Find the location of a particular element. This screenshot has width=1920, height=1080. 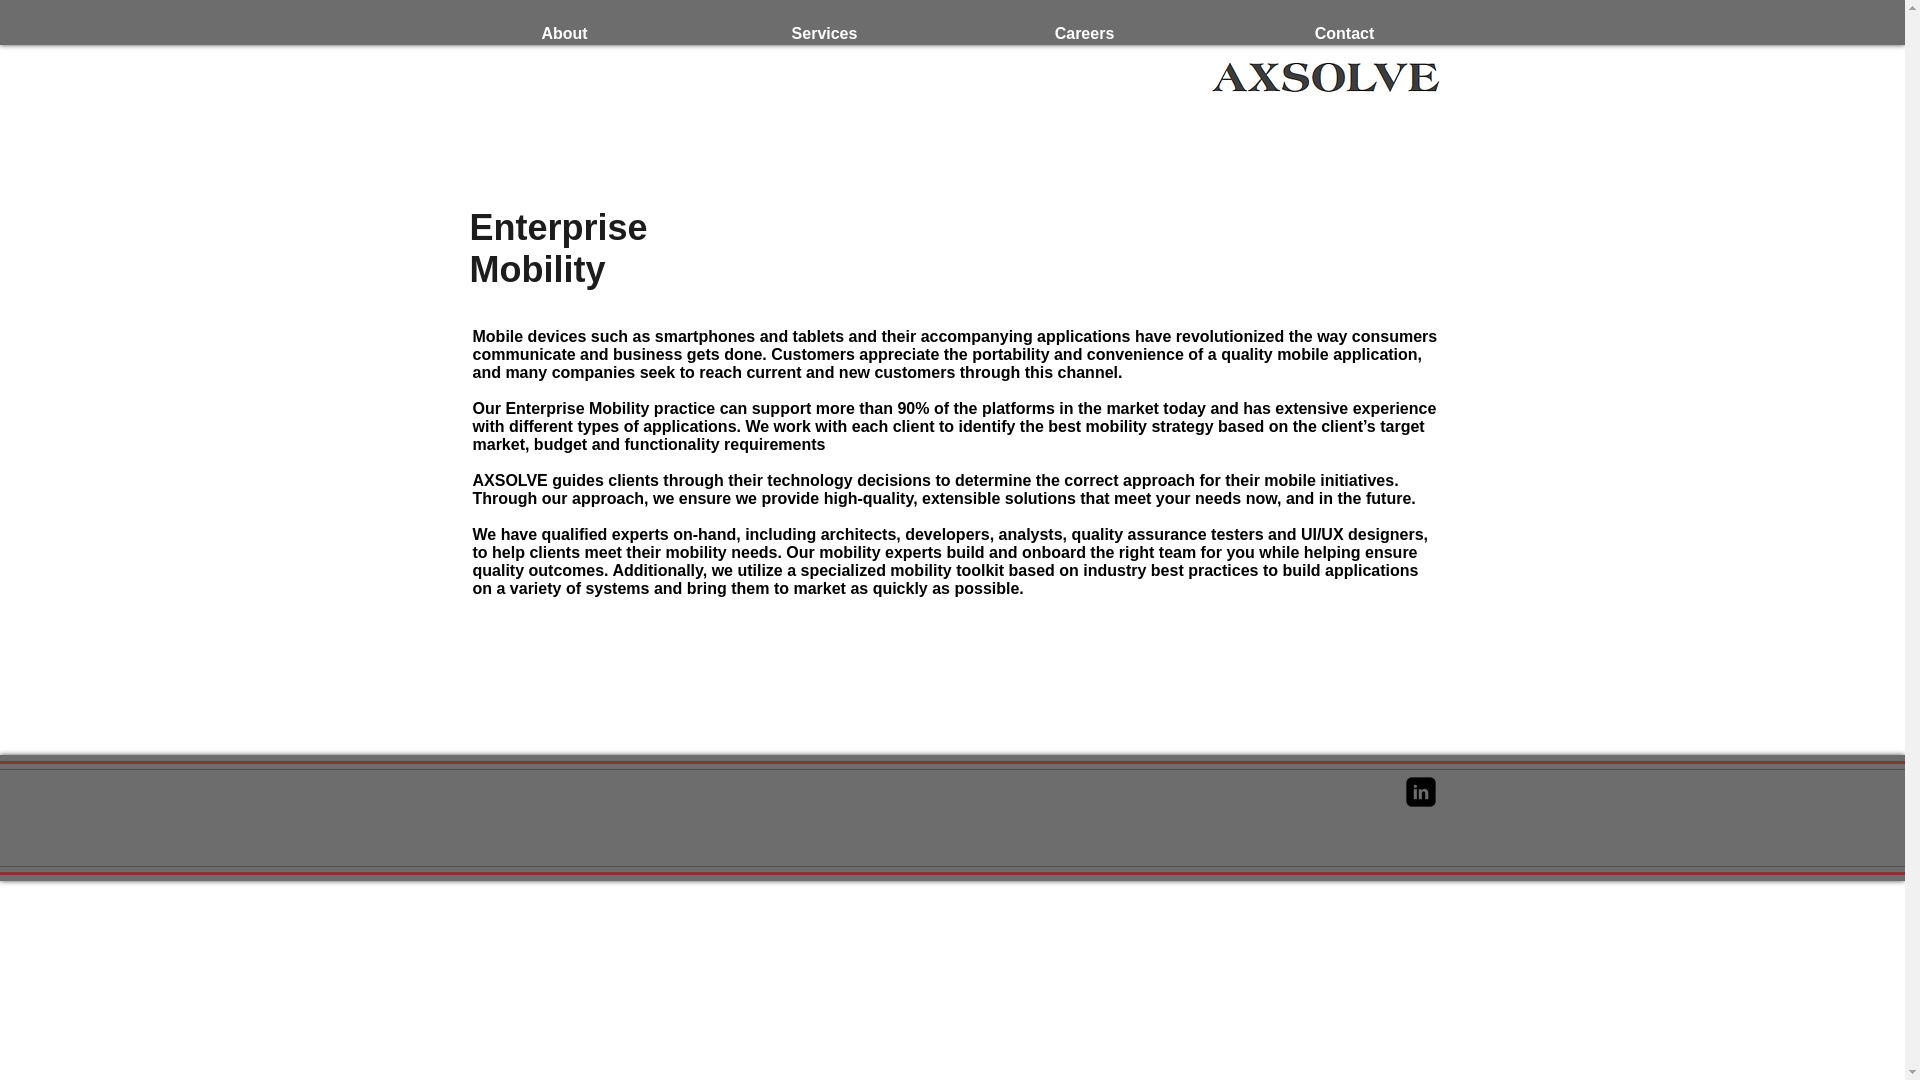

Careers is located at coordinates (1084, 30).